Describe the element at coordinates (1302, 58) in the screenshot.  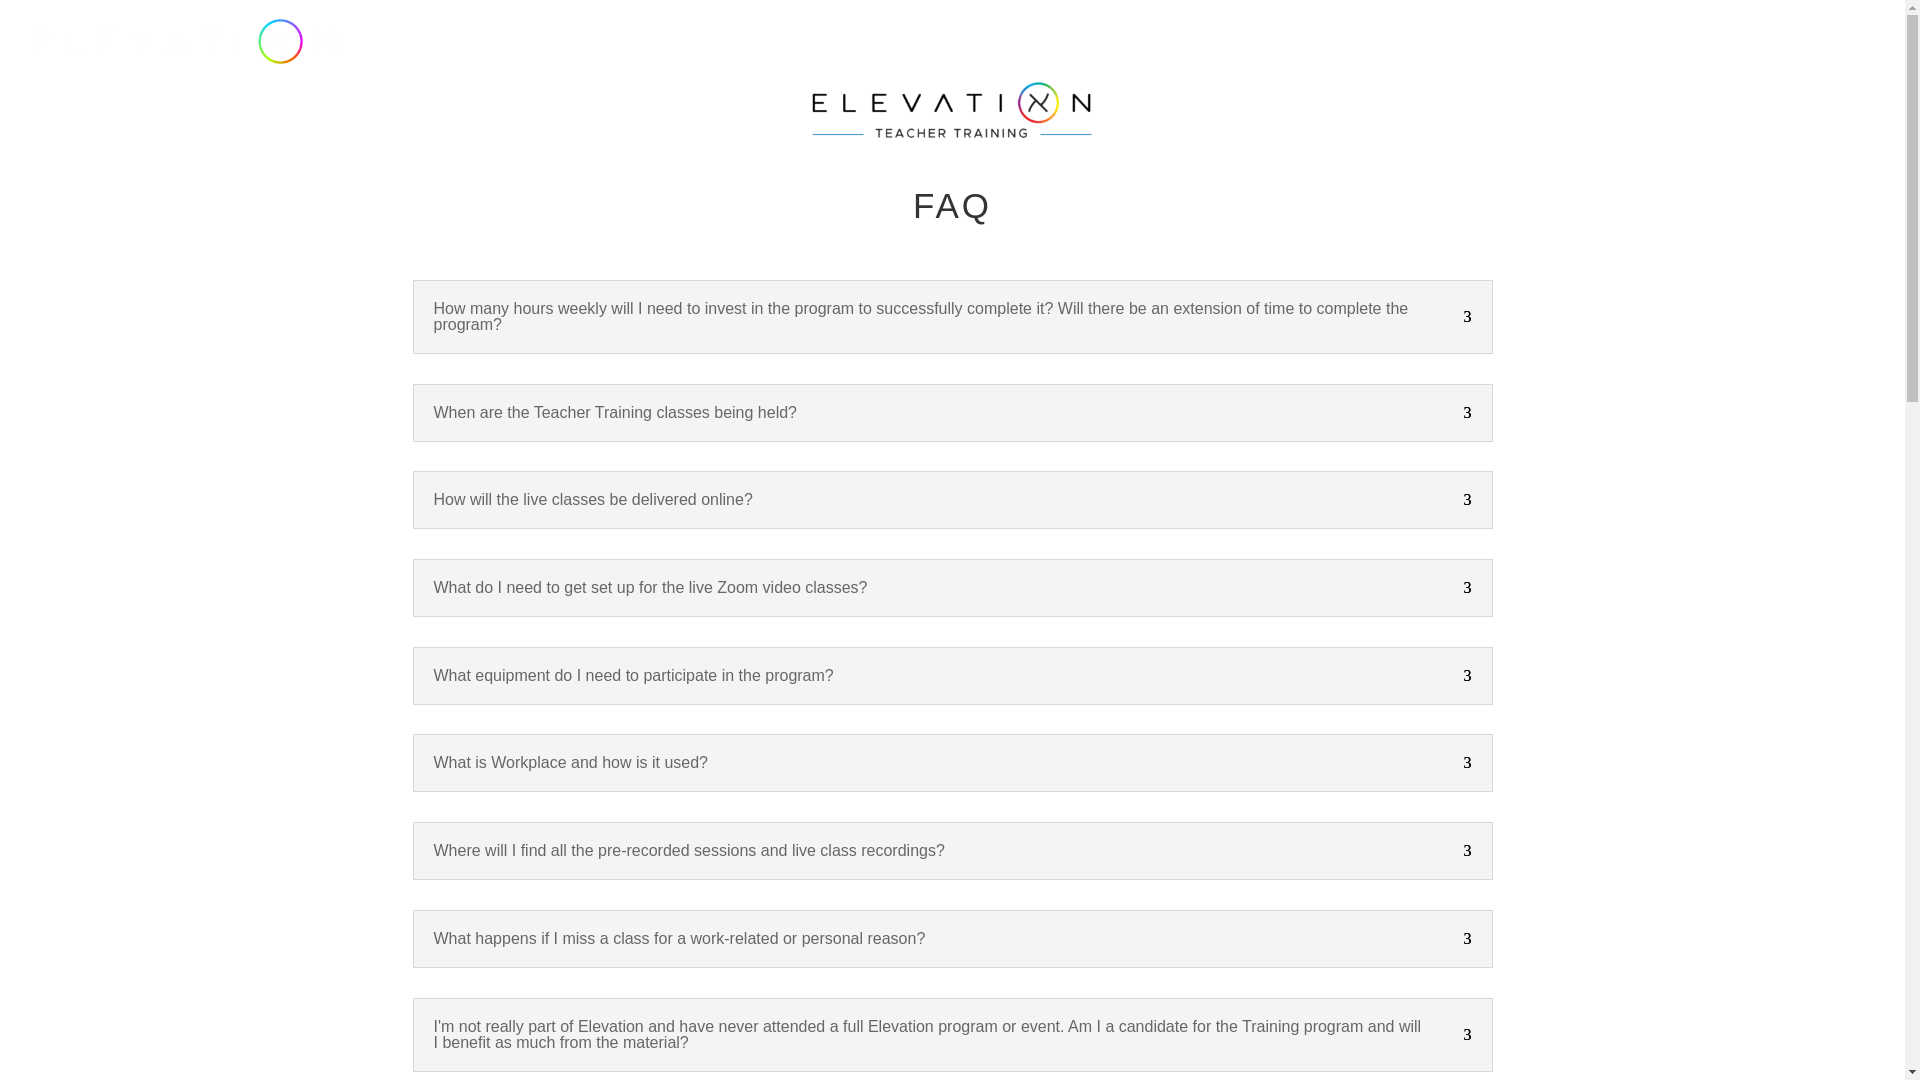
I see `MASTERY` at that location.